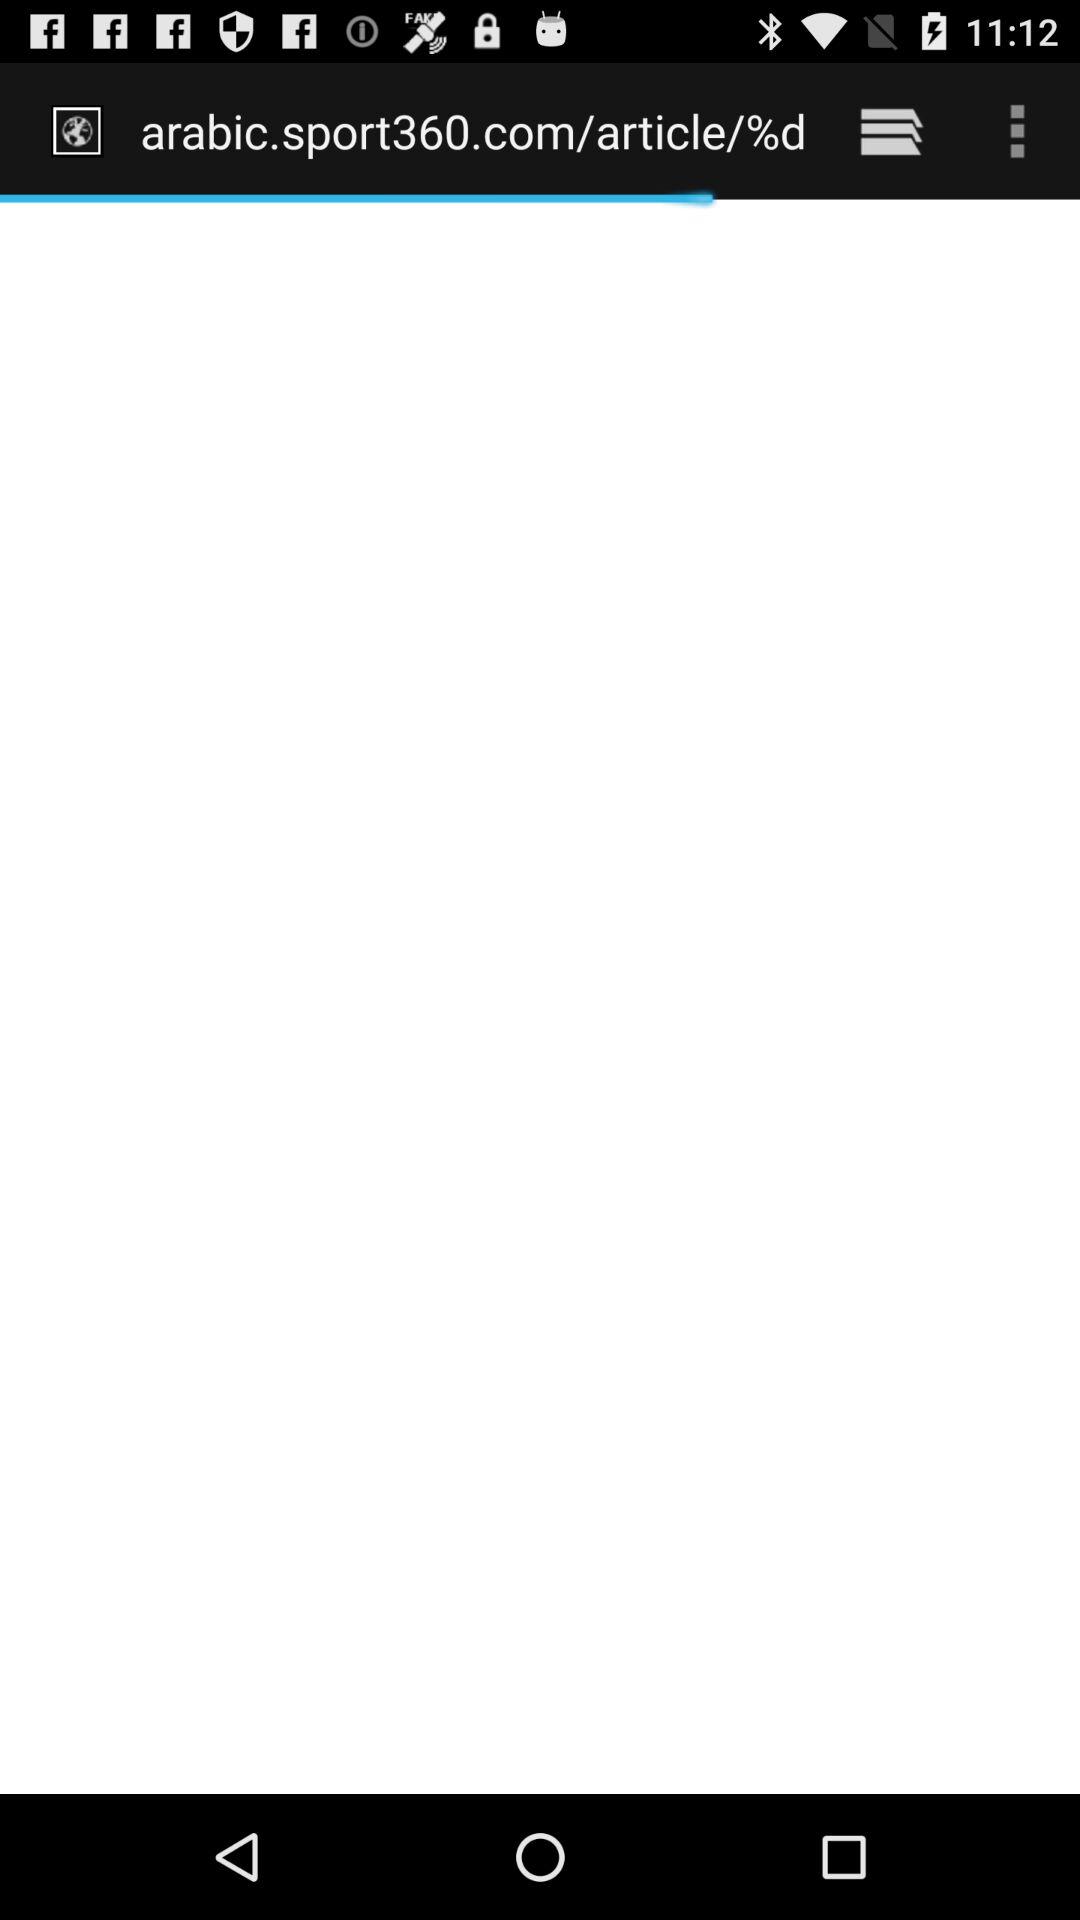 The image size is (1080, 1920). What do you see at coordinates (472, 130) in the screenshot?
I see `scroll to the arabic sport360 com item` at bounding box center [472, 130].